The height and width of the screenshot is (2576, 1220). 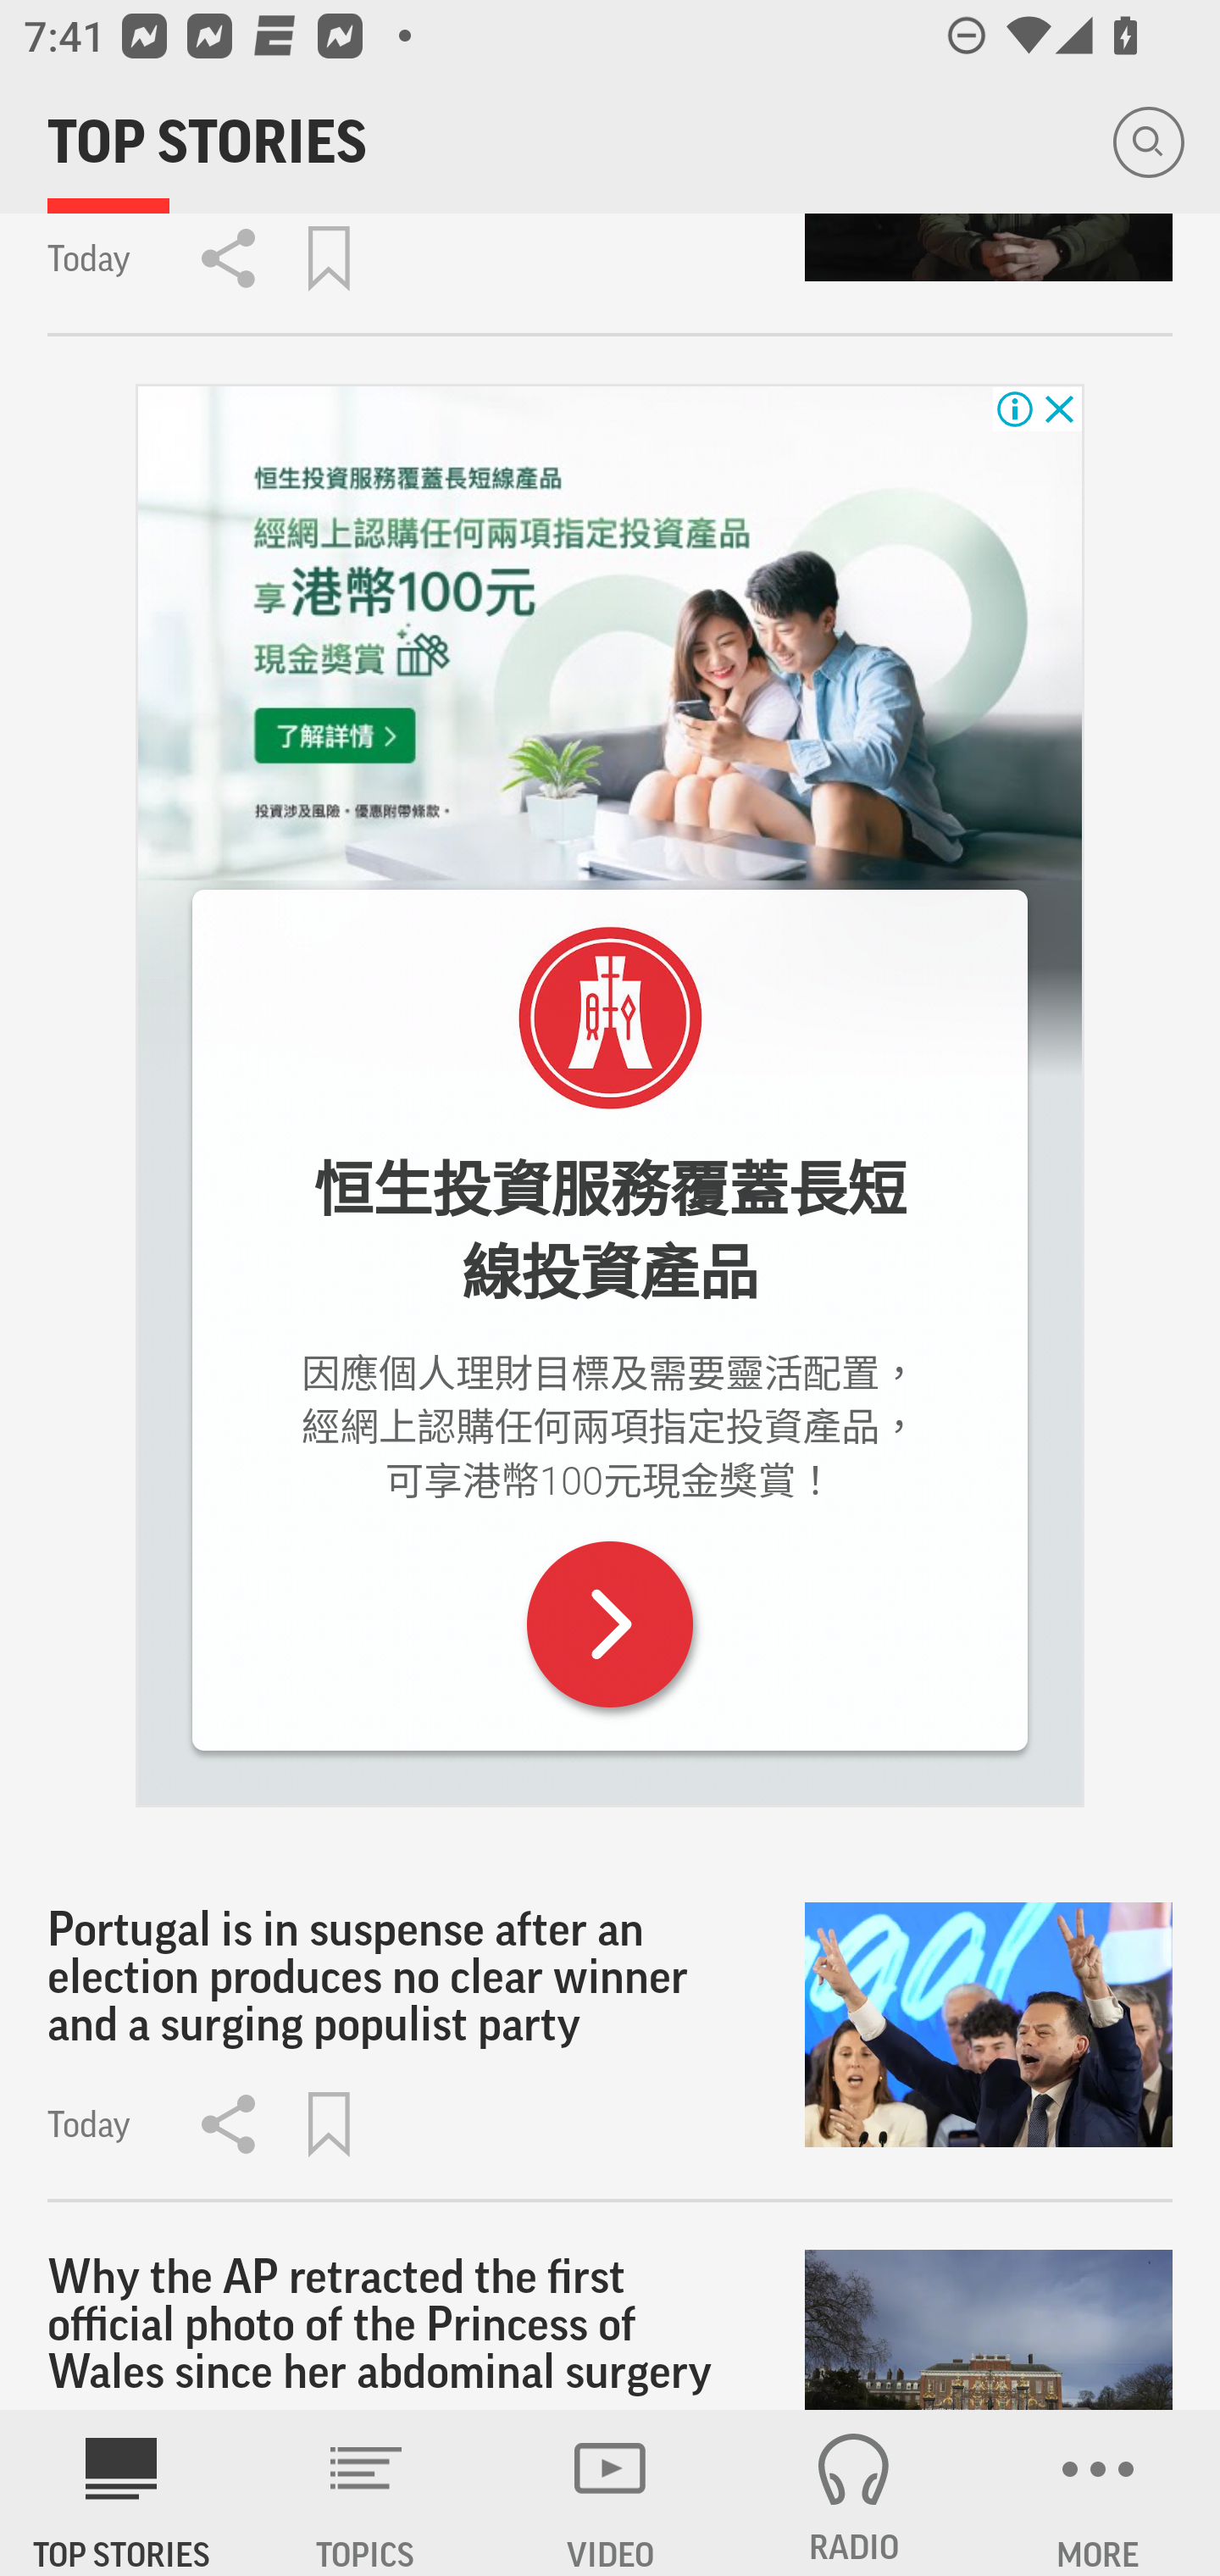 What do you see at coordinates (1098, 2493) in the screenshot?
I see `MORE` at bounding box center [1098, 2493].